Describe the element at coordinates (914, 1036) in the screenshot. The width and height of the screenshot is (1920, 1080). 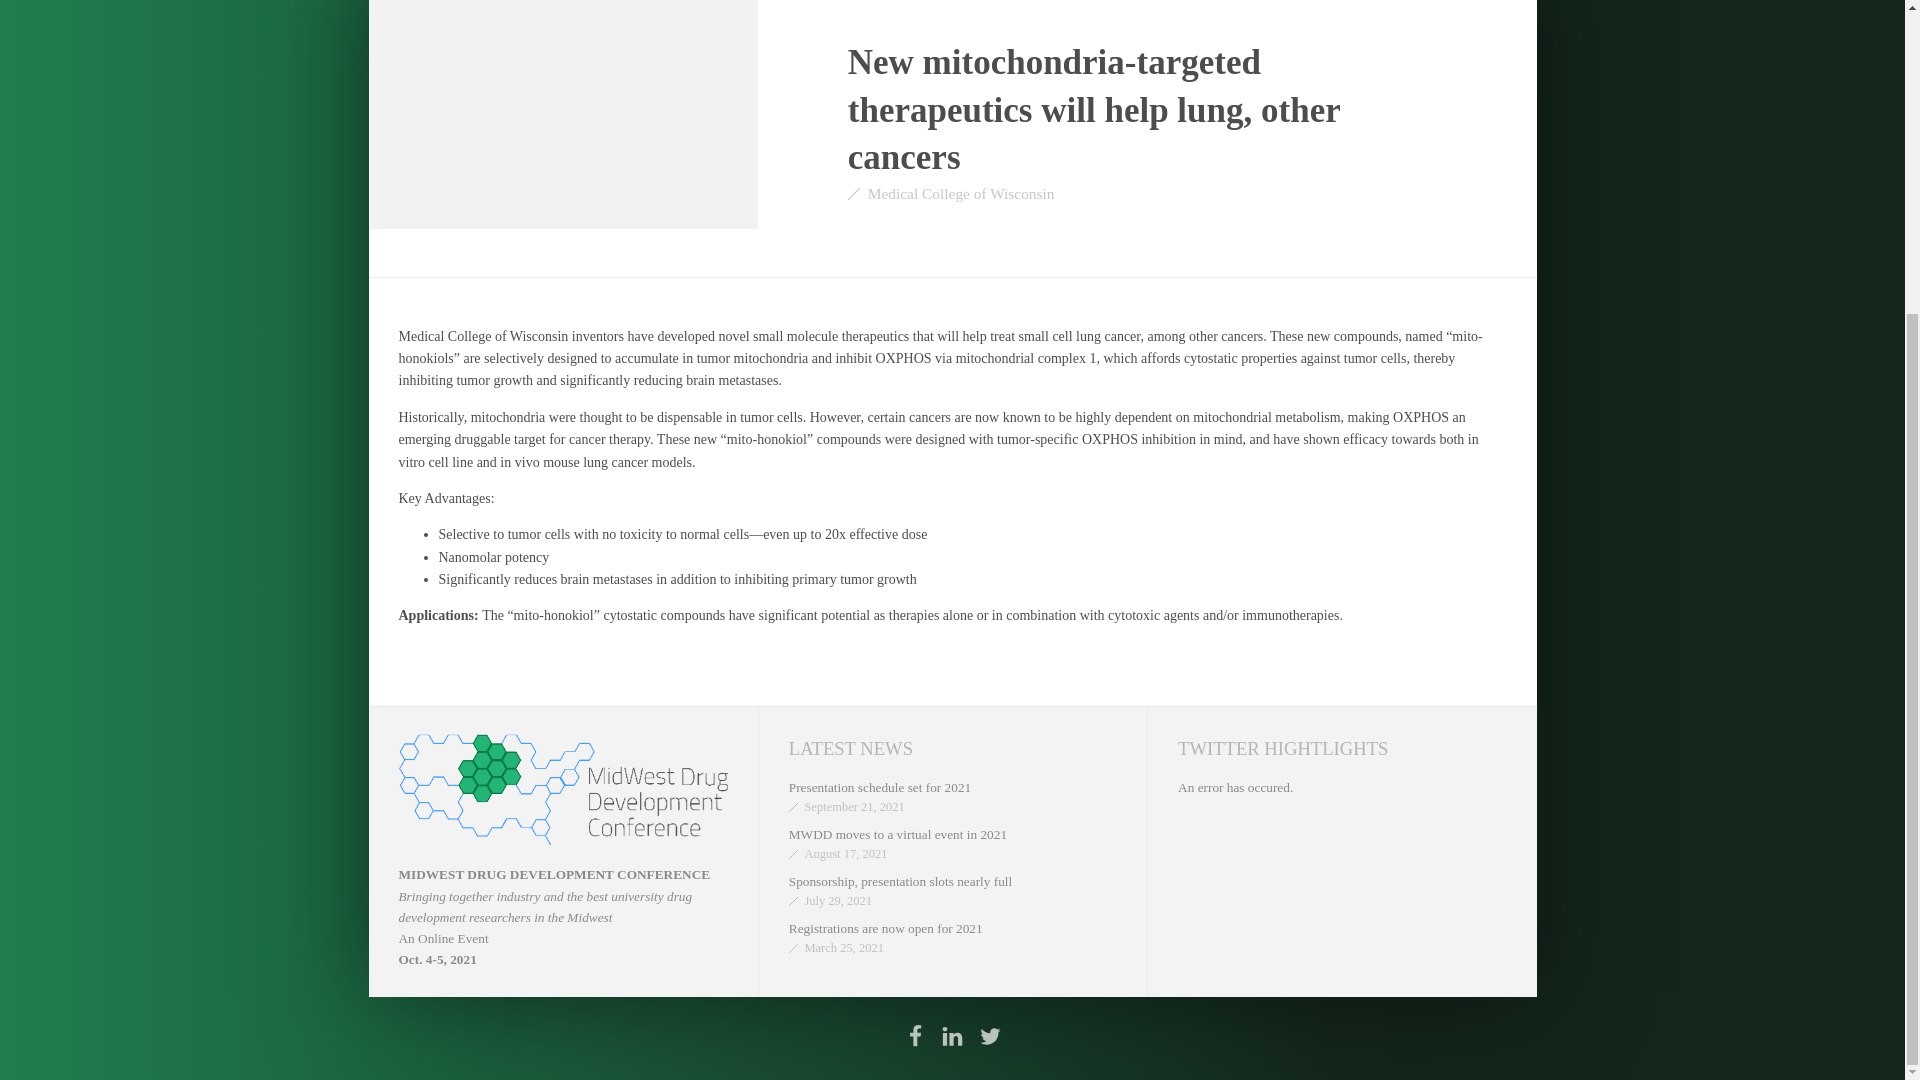
I see `Facebook` at that location.